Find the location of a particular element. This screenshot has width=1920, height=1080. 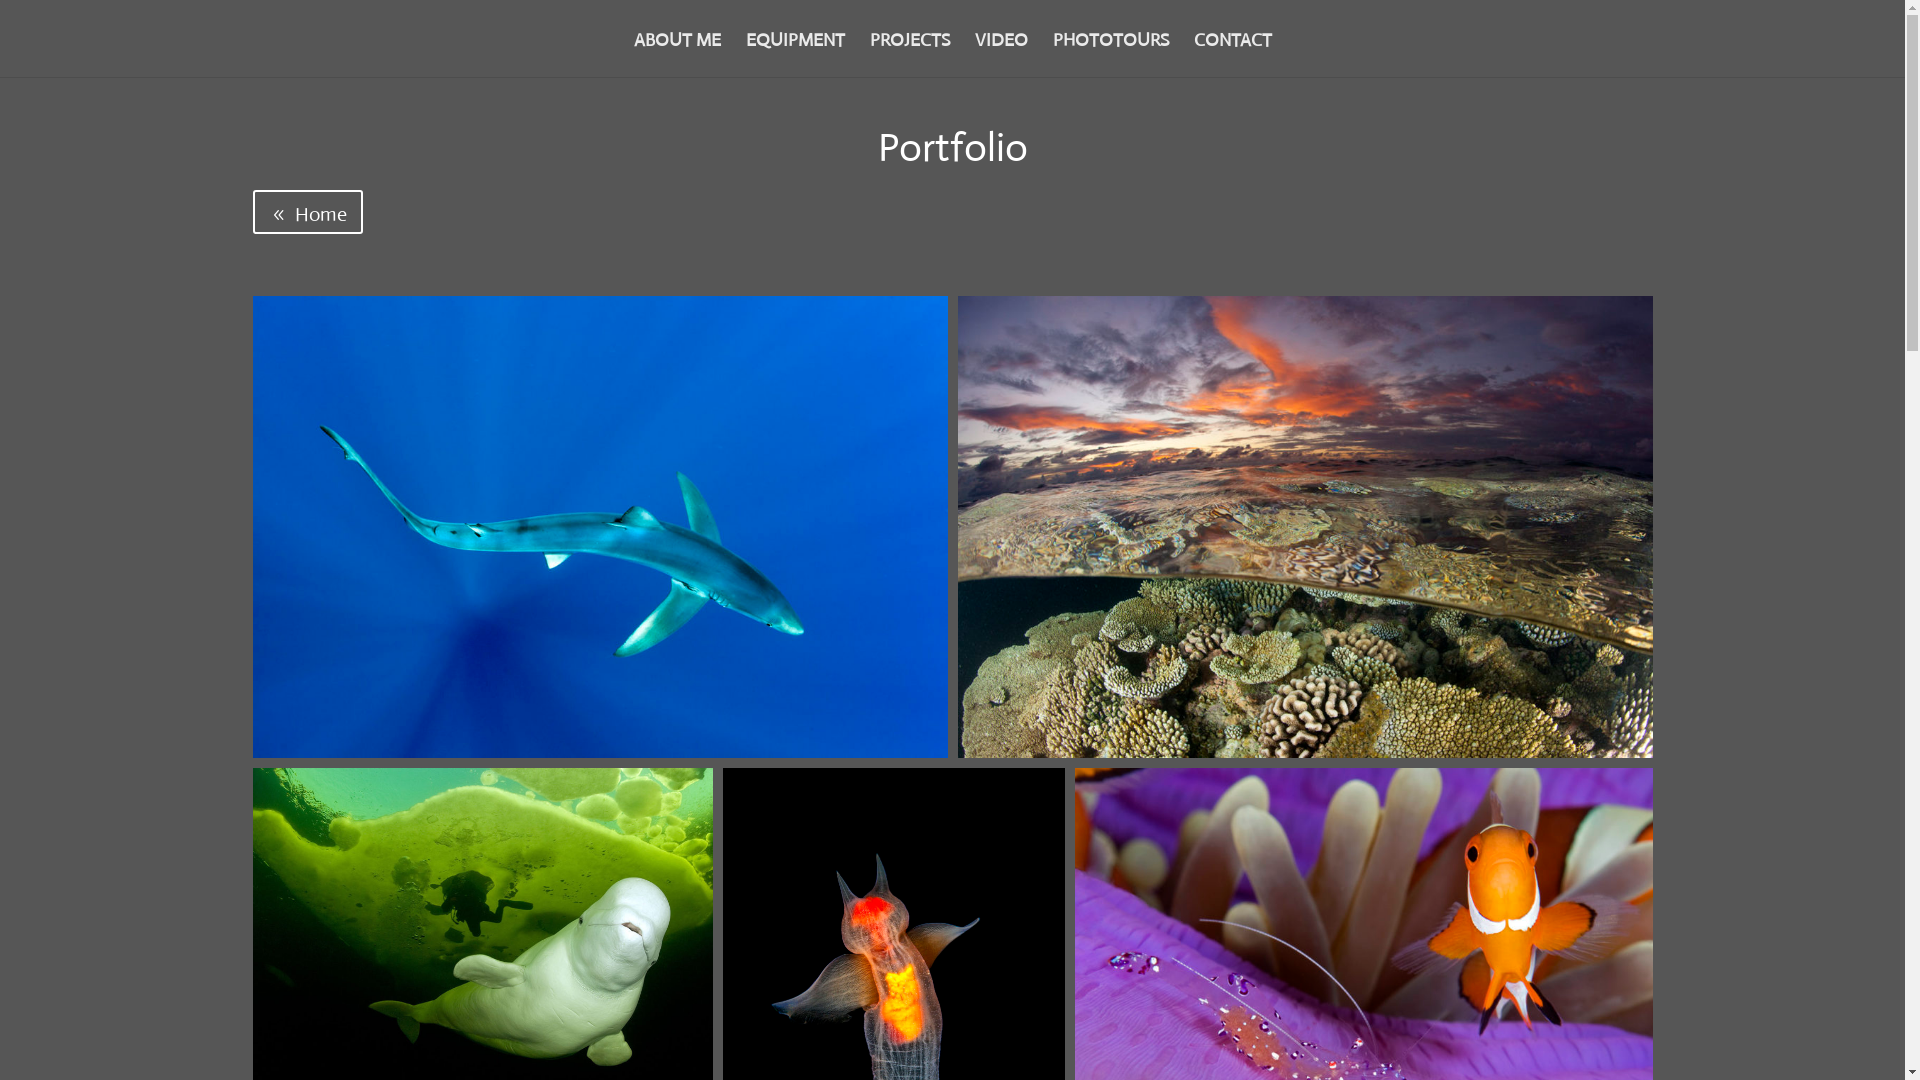

PHOTOTOURS is located at coordinates (1110, 55).